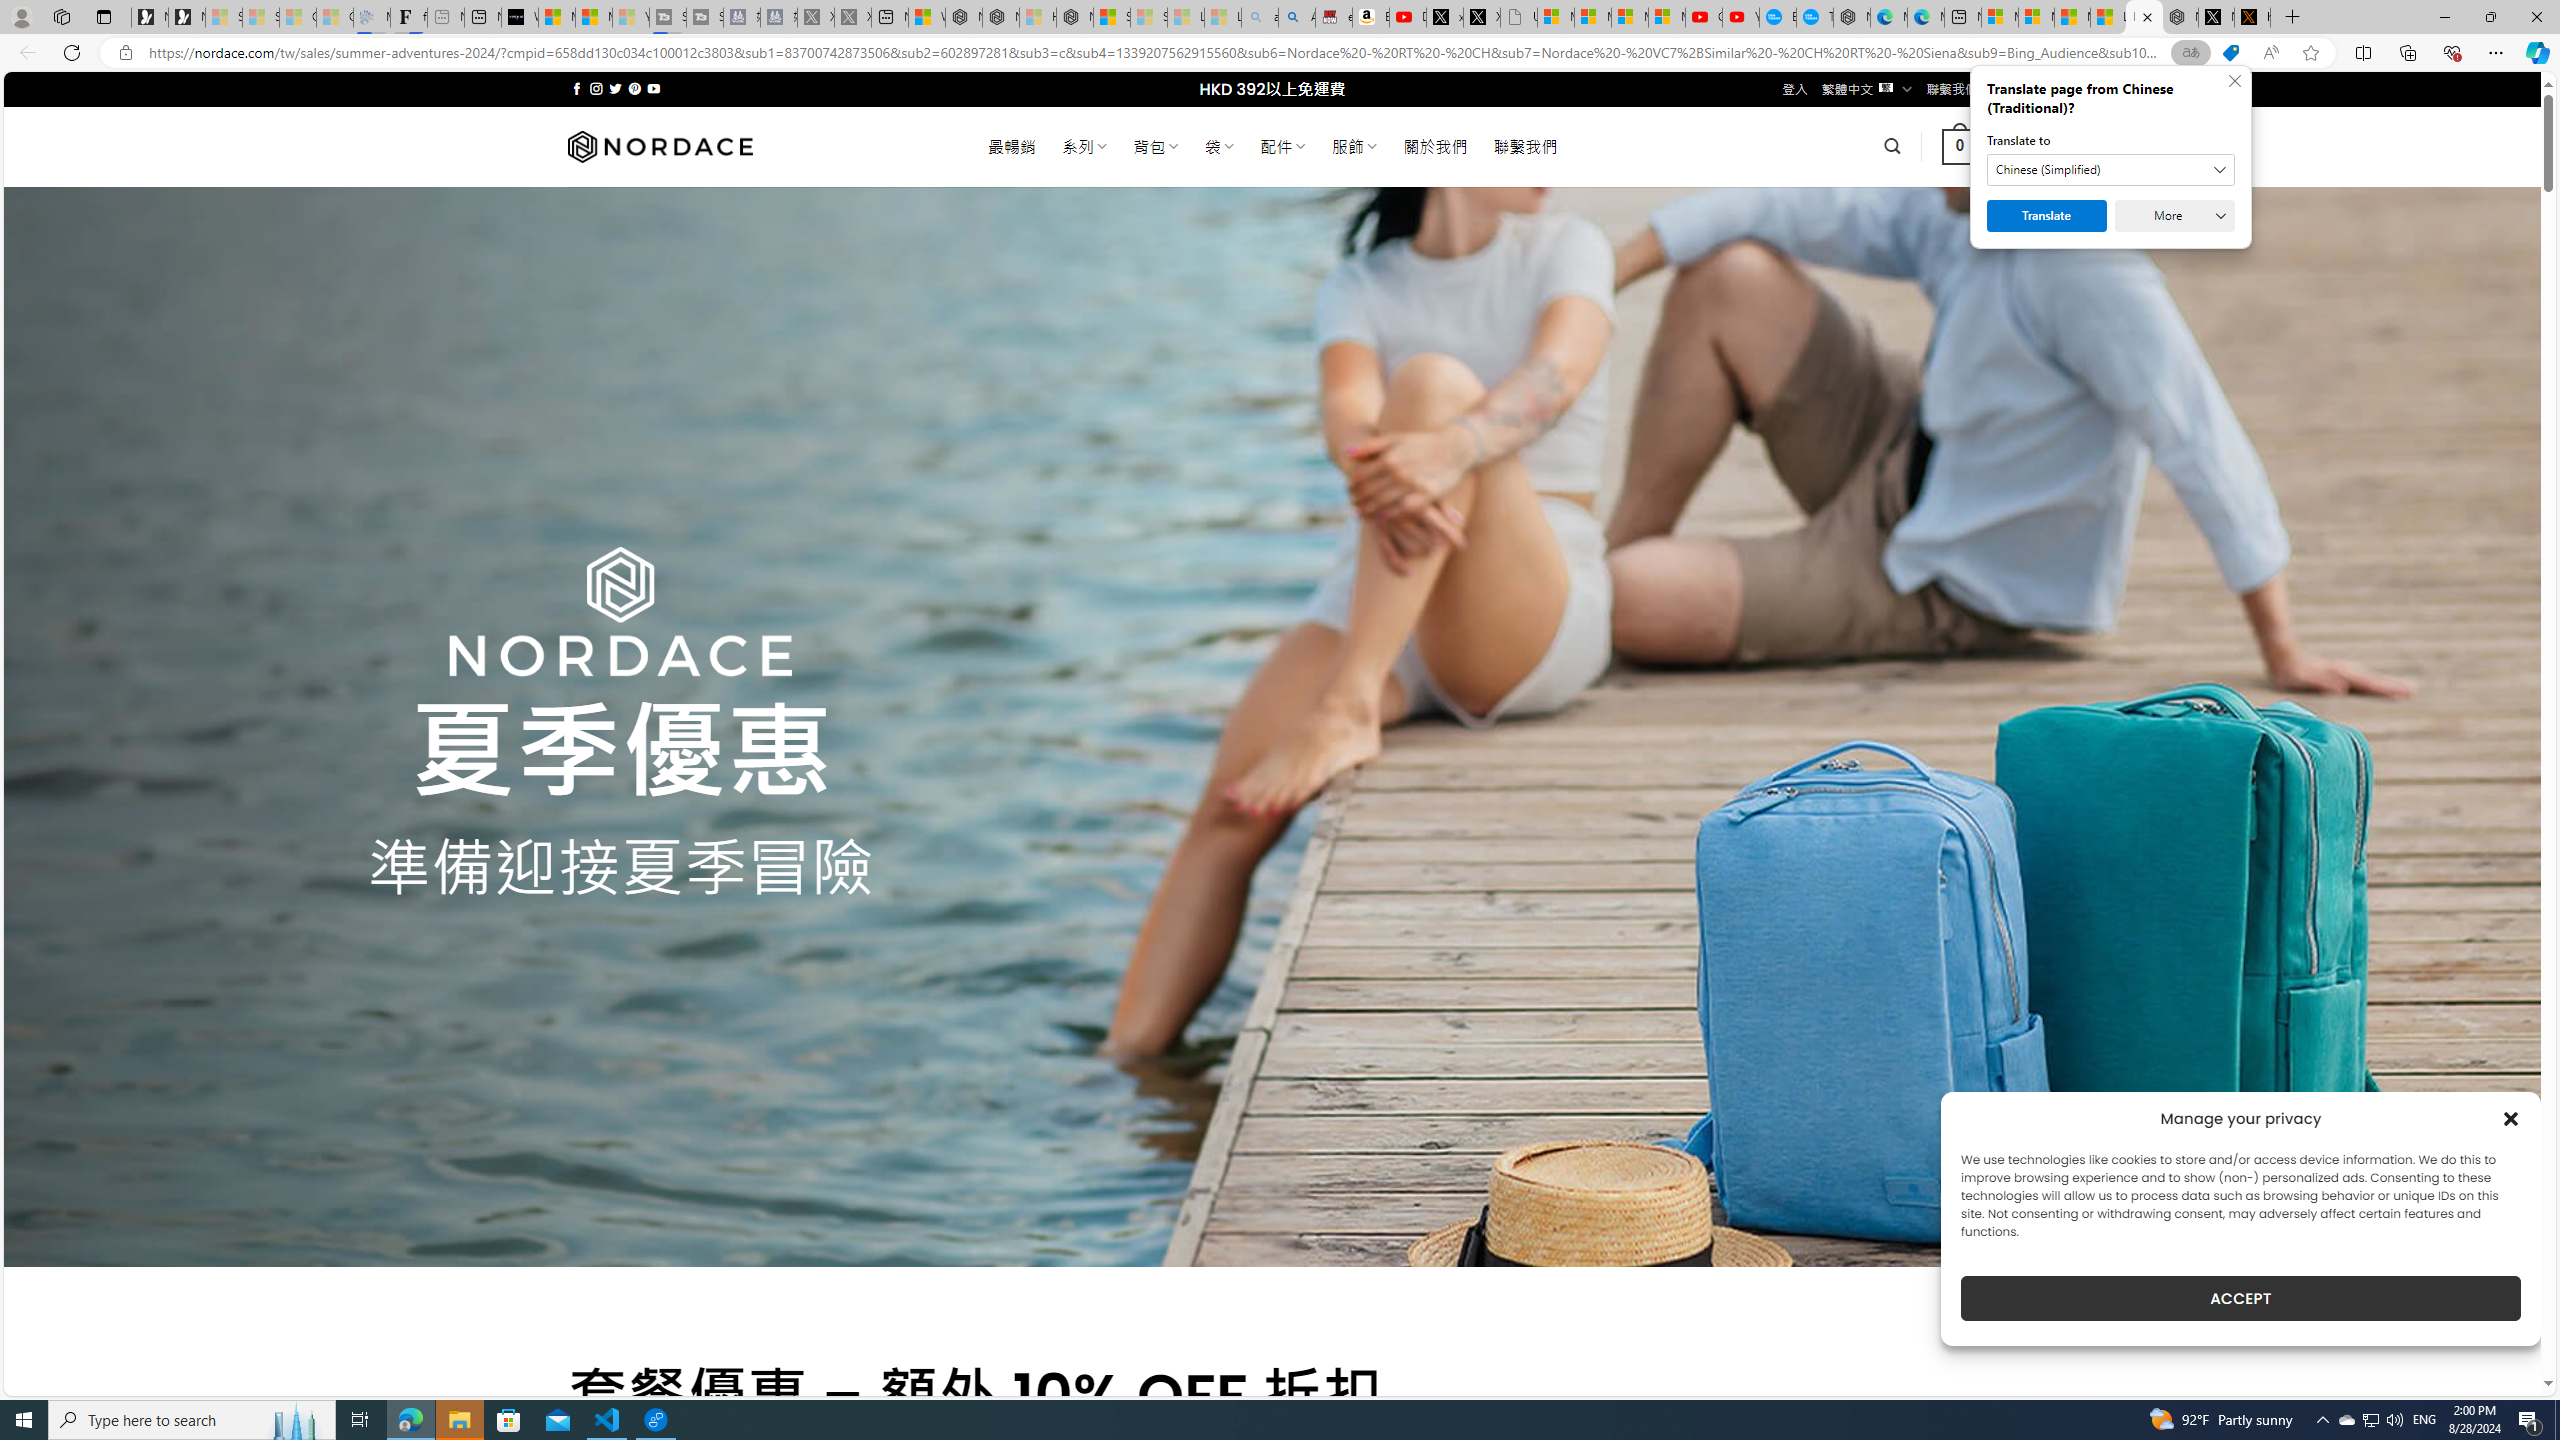 This screenshot has height=1440, width=2560. I want to click on Newsletter Sign Up, so click(186, 17).